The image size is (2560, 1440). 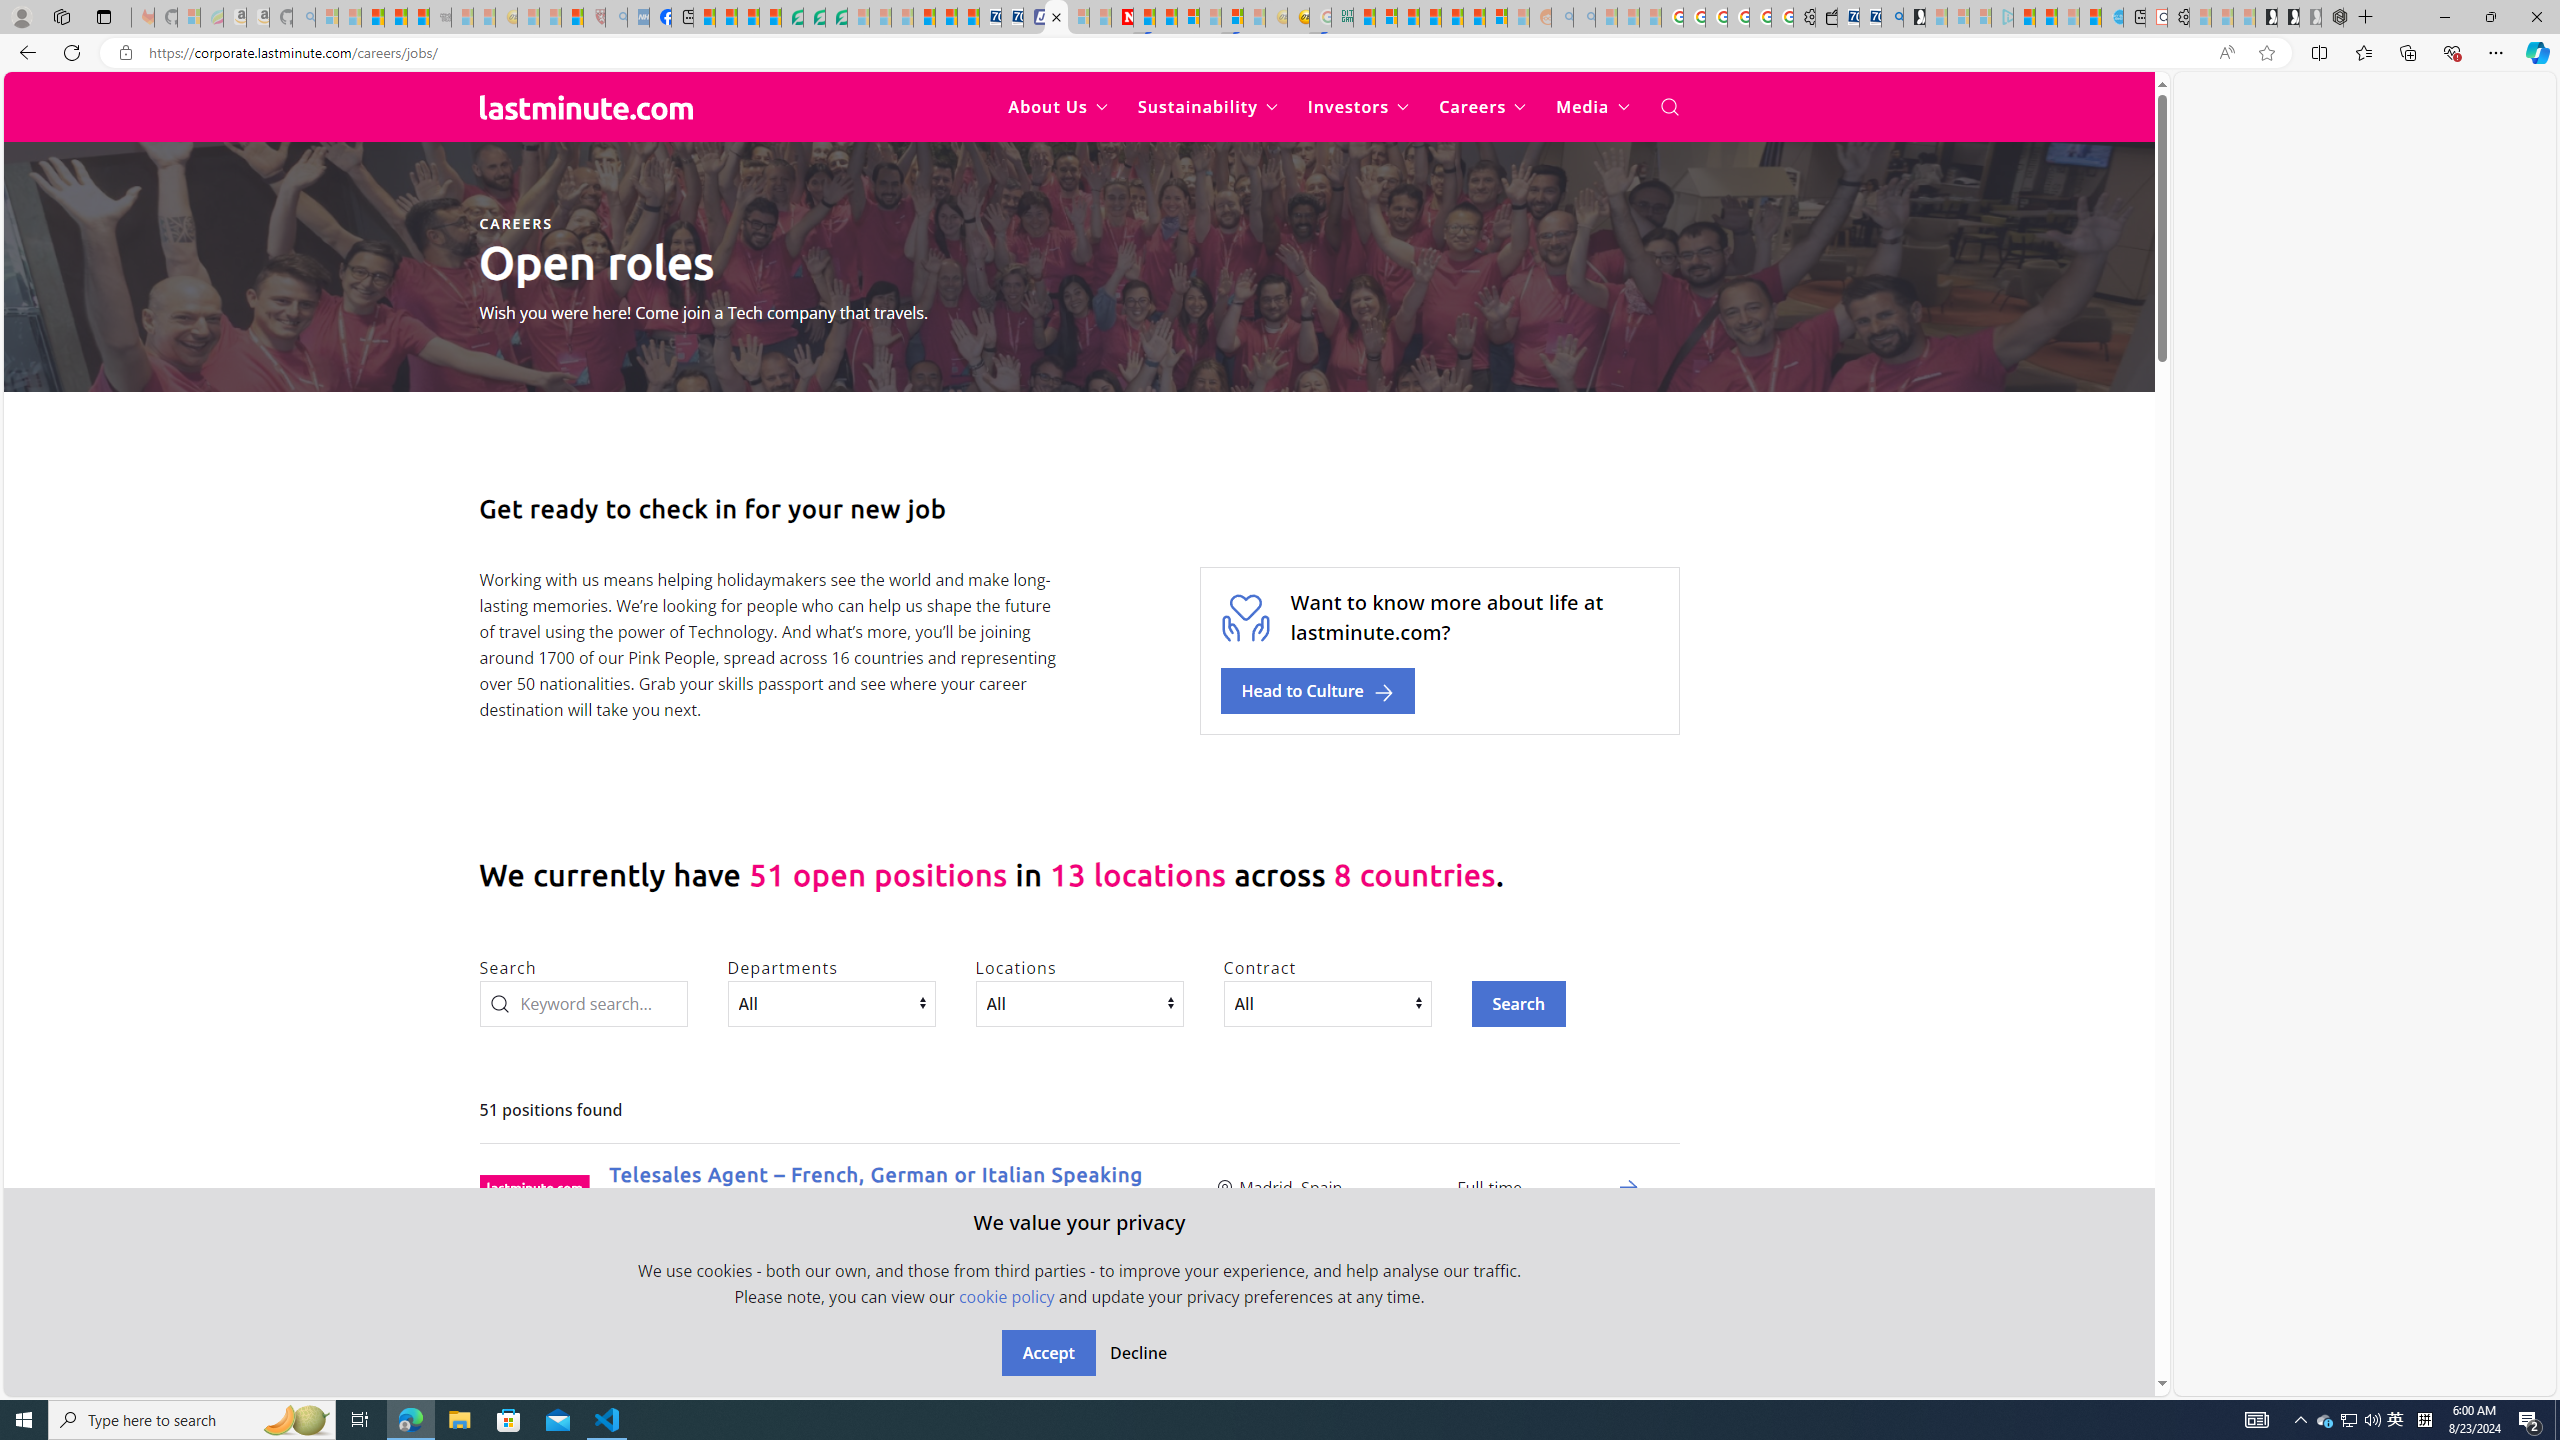 I want to click on Copilot (Ctrl+Shift+.), so click(x=2536, y=52).